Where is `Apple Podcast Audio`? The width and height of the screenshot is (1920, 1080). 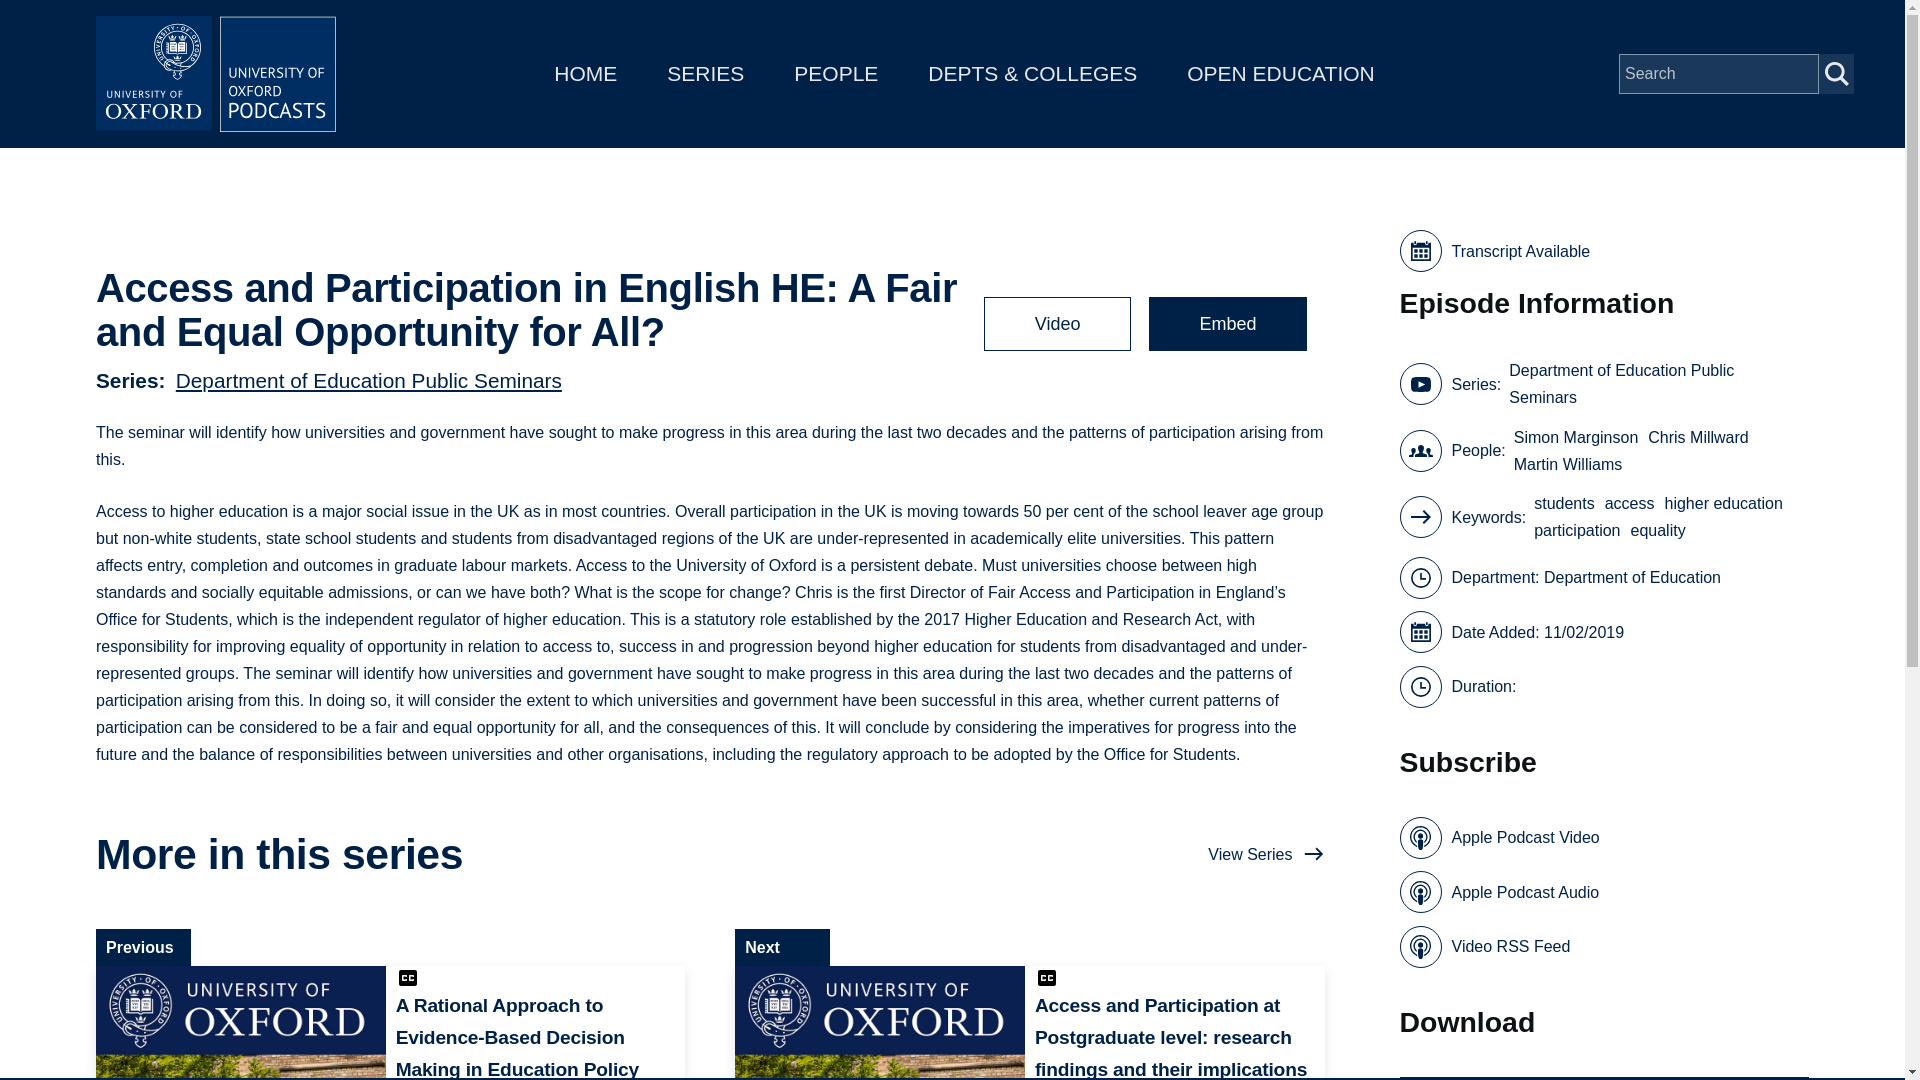 Apple Podcast Audio is located at coordinates (1499, 891).